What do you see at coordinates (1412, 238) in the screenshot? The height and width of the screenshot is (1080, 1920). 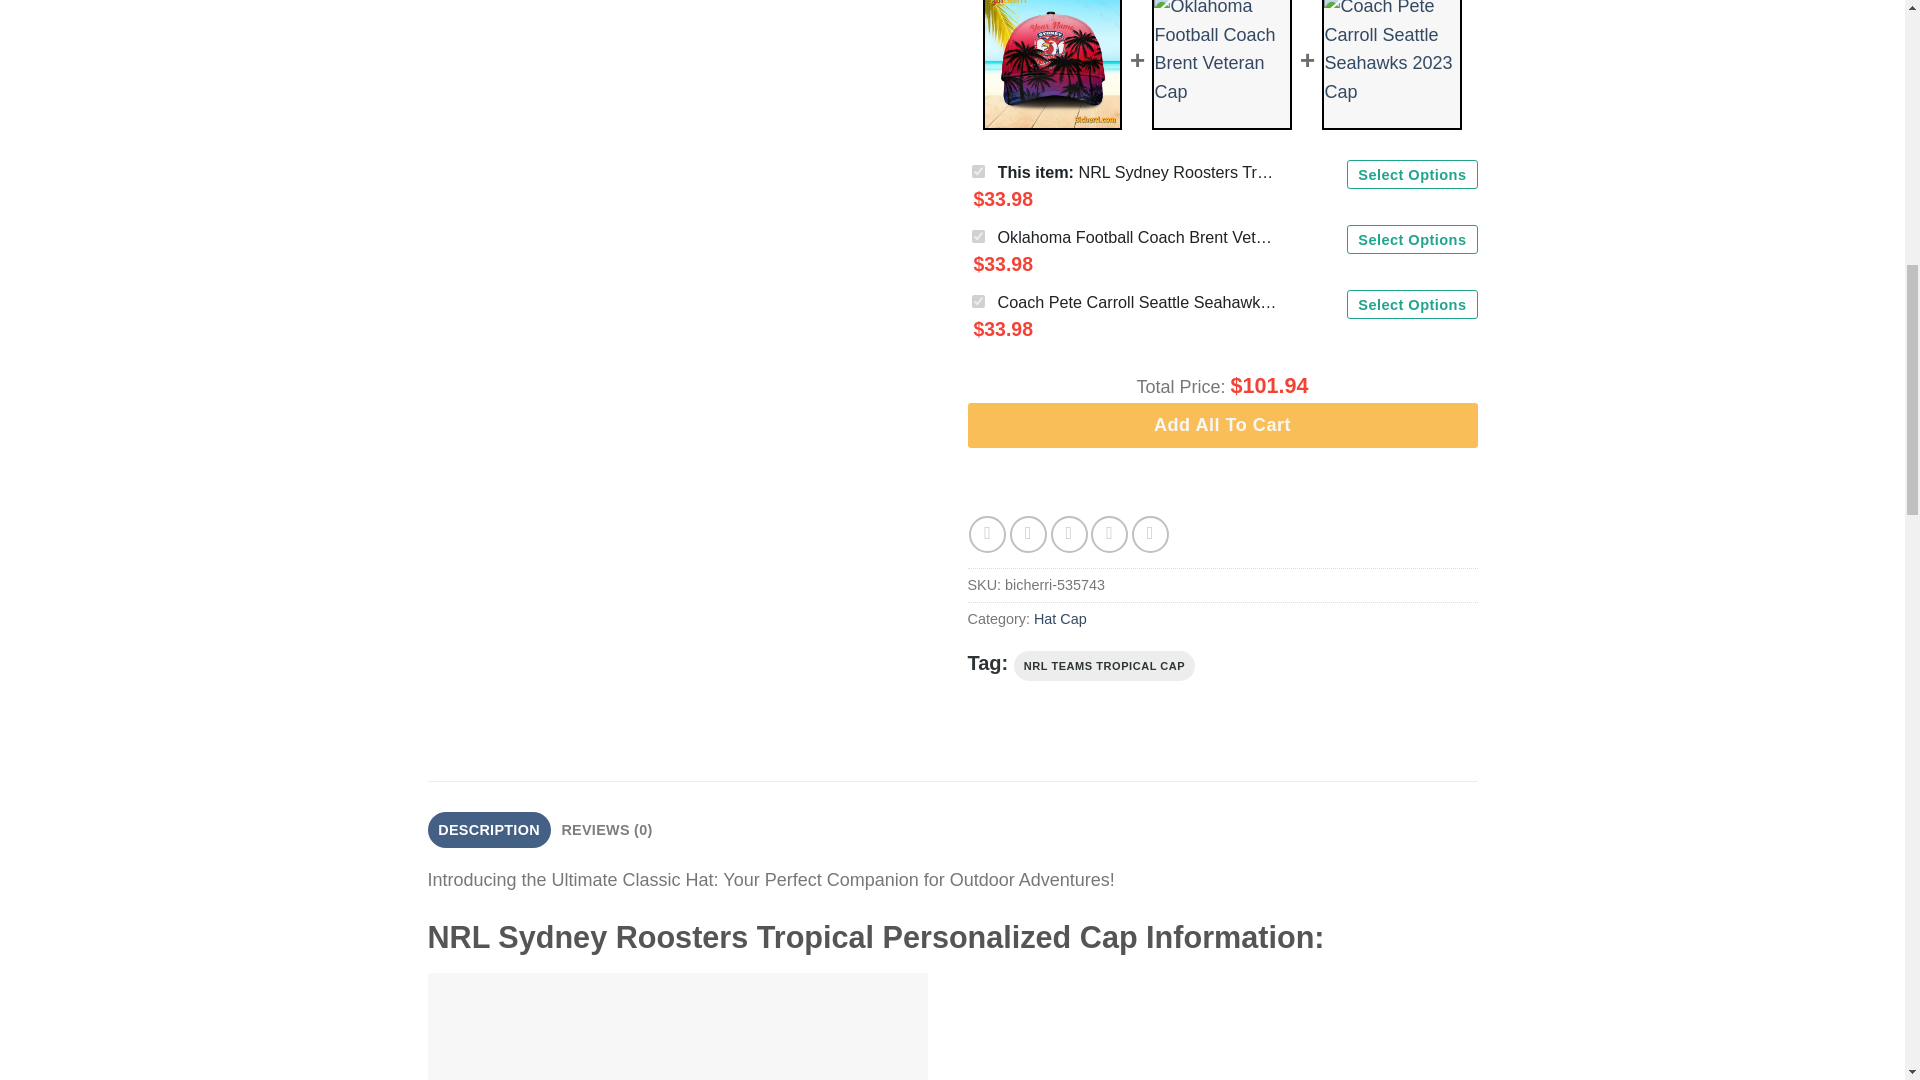 I see `Select Options` at bounding box center [1412, 238].